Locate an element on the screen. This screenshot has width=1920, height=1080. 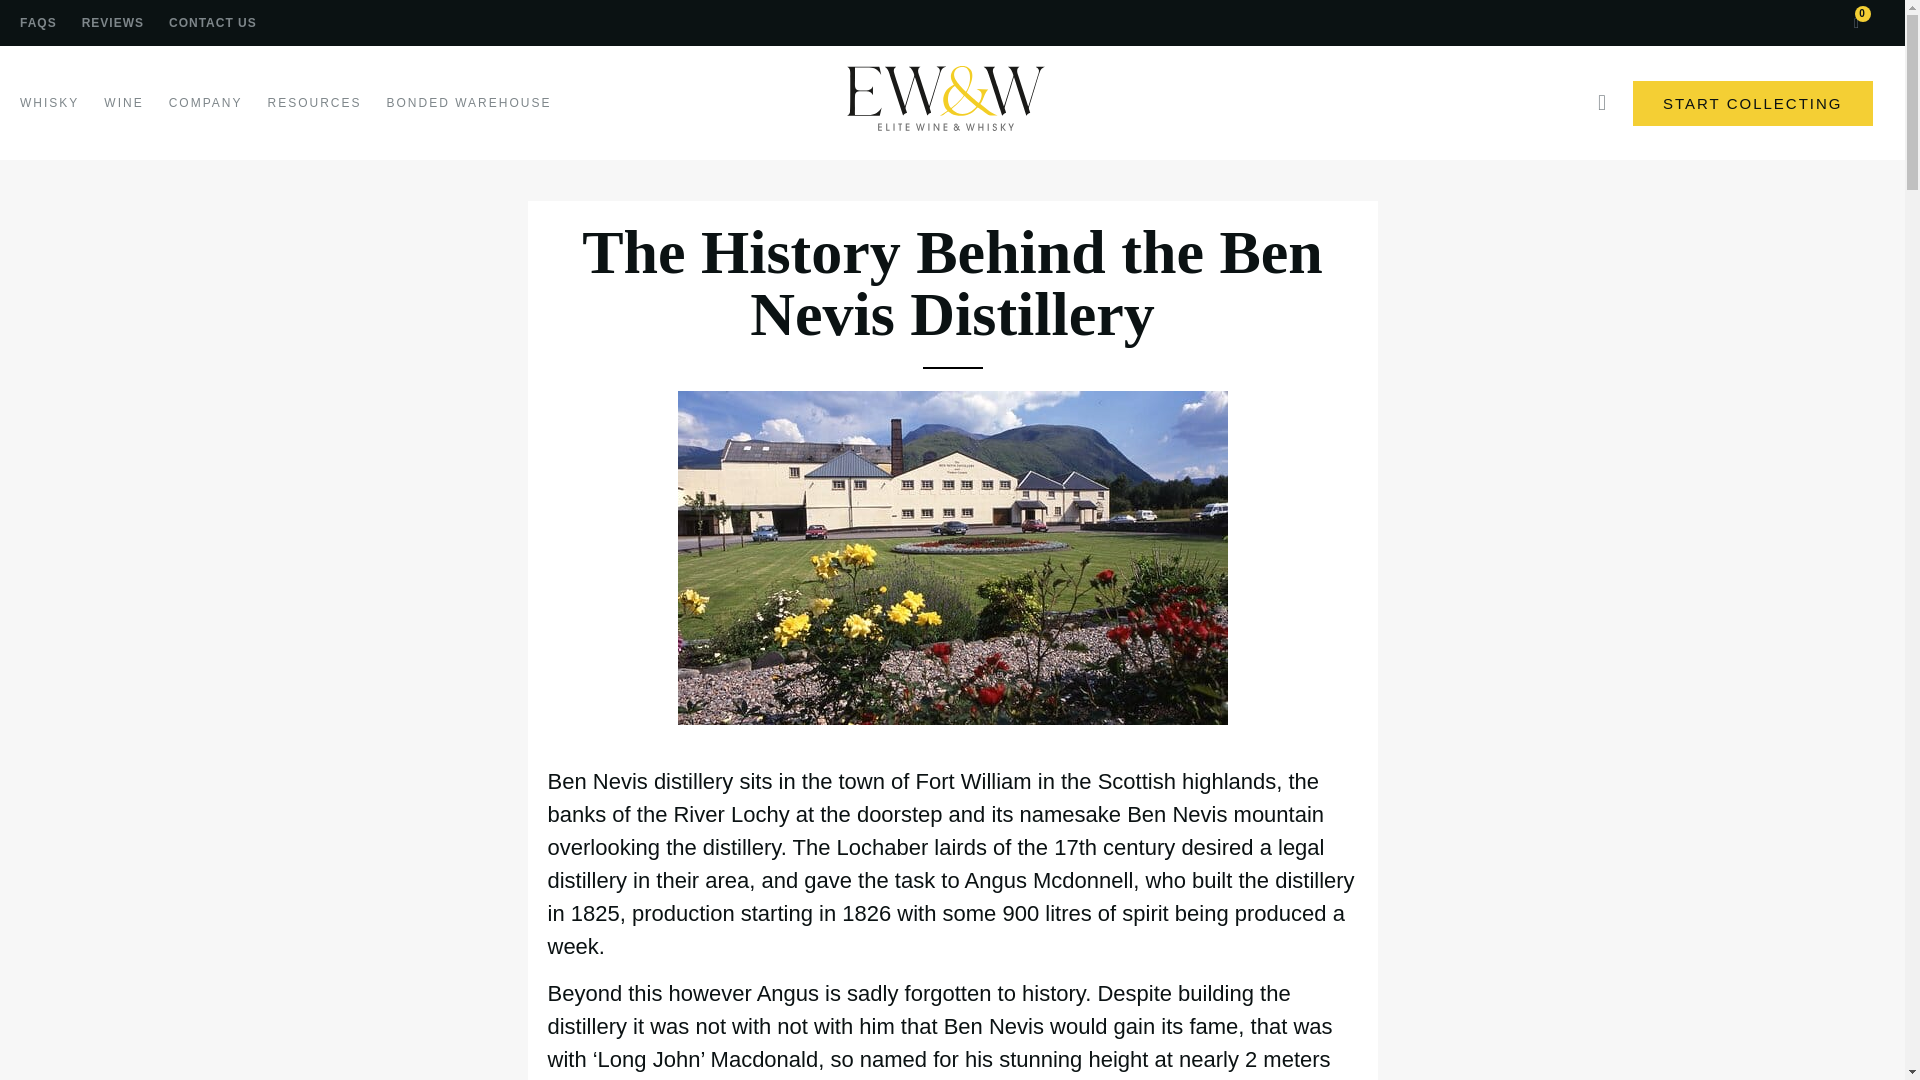
0 is located at coordinates (1857, 24).